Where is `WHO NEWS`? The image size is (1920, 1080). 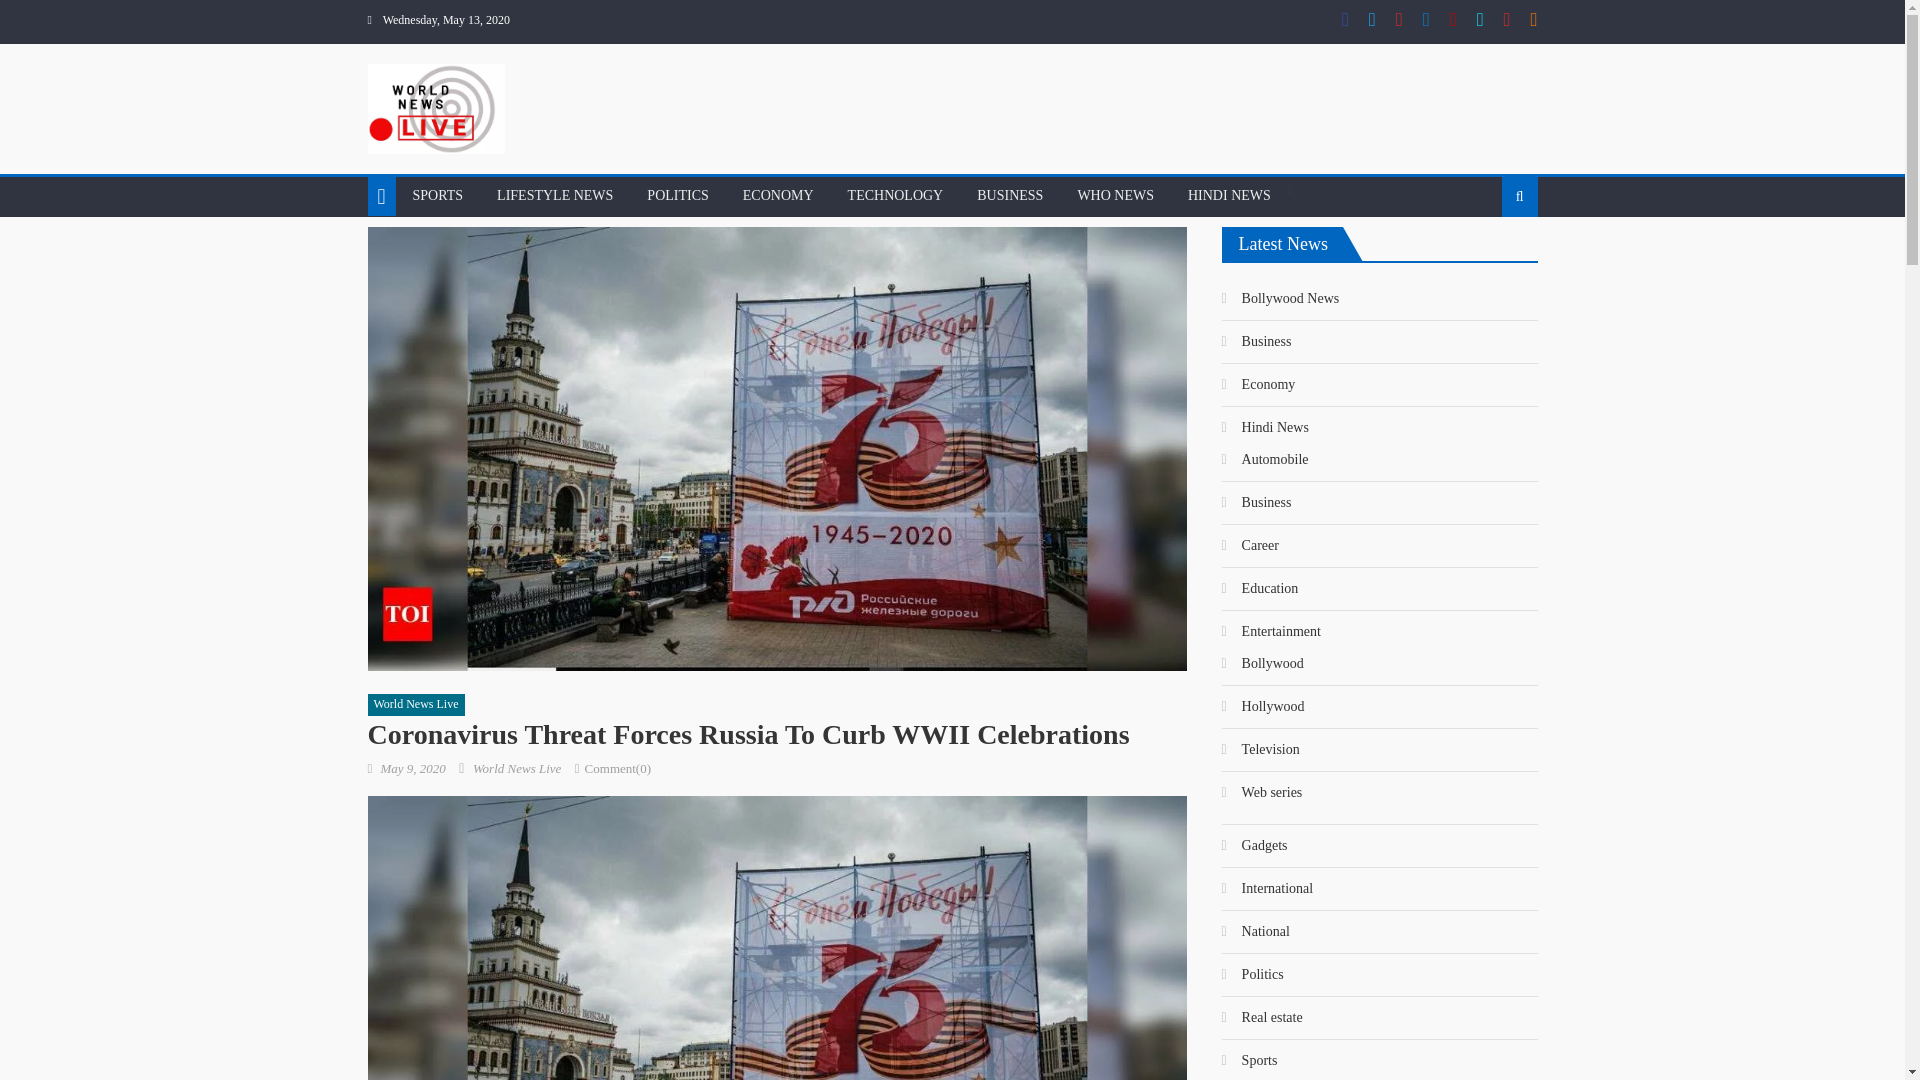
WHO NEWS is located at coordinates (1115, 196).